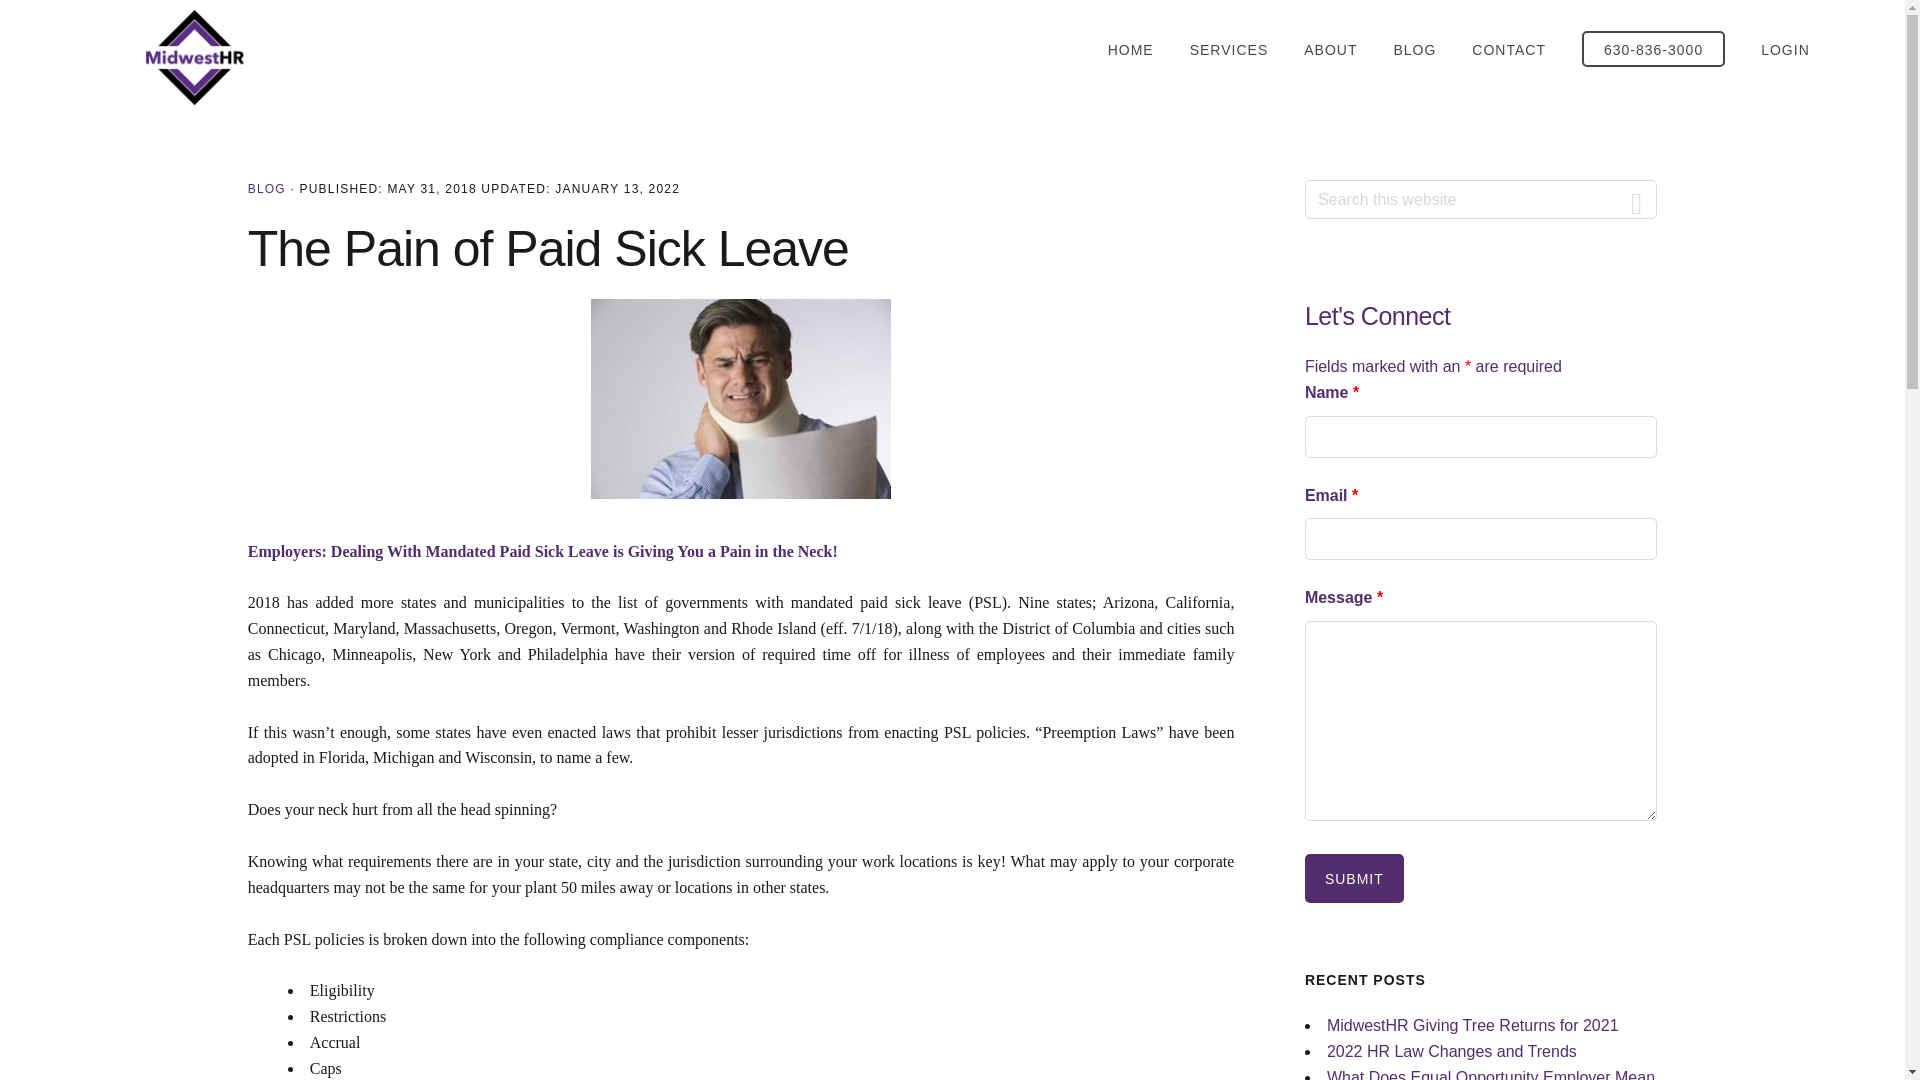 Image resolution: width=1920 pixels, height=1080 pixels. What do you see at coordinates (1472, 1025) in the screenshot?
I see `MidwestHR Giving Tree Returns for 2021` at bounding box center [1472, 1025].